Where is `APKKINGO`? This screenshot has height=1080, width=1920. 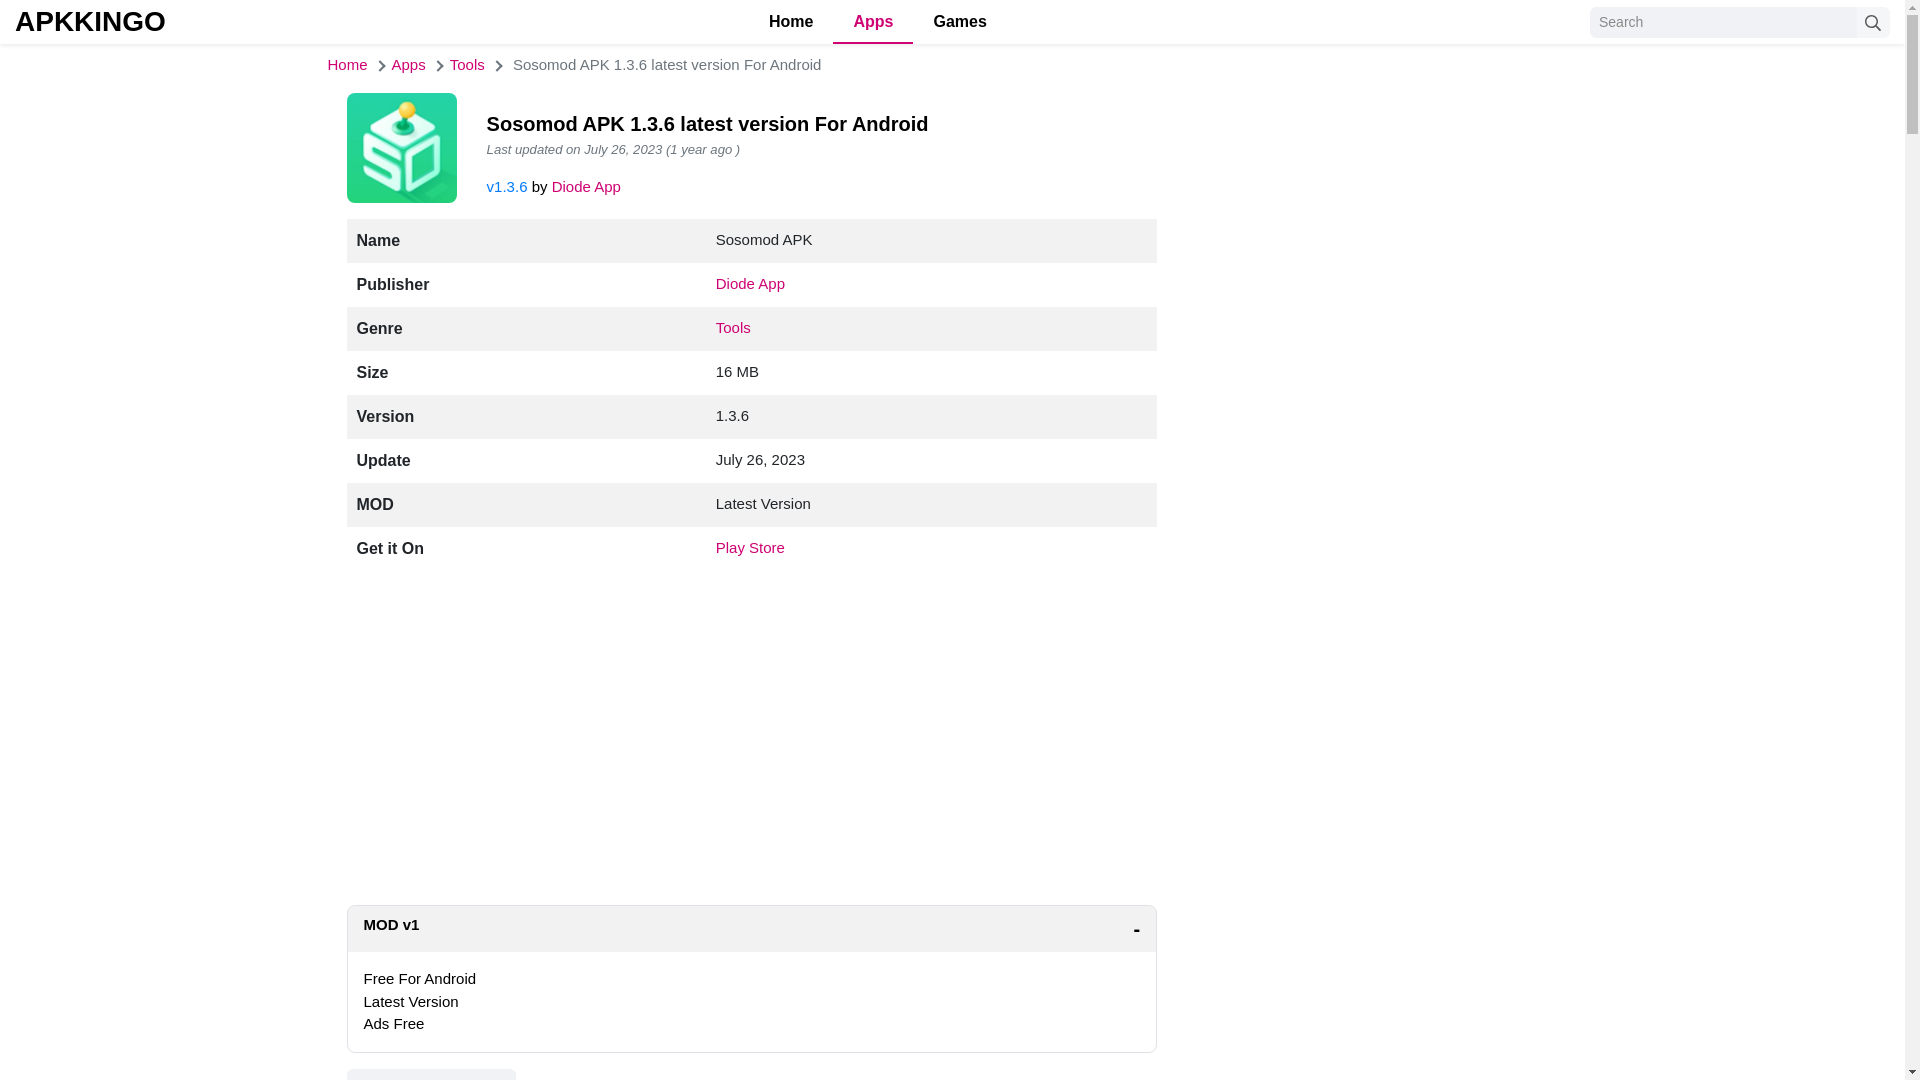
APKKINGO is located at coordinates (90, 21).